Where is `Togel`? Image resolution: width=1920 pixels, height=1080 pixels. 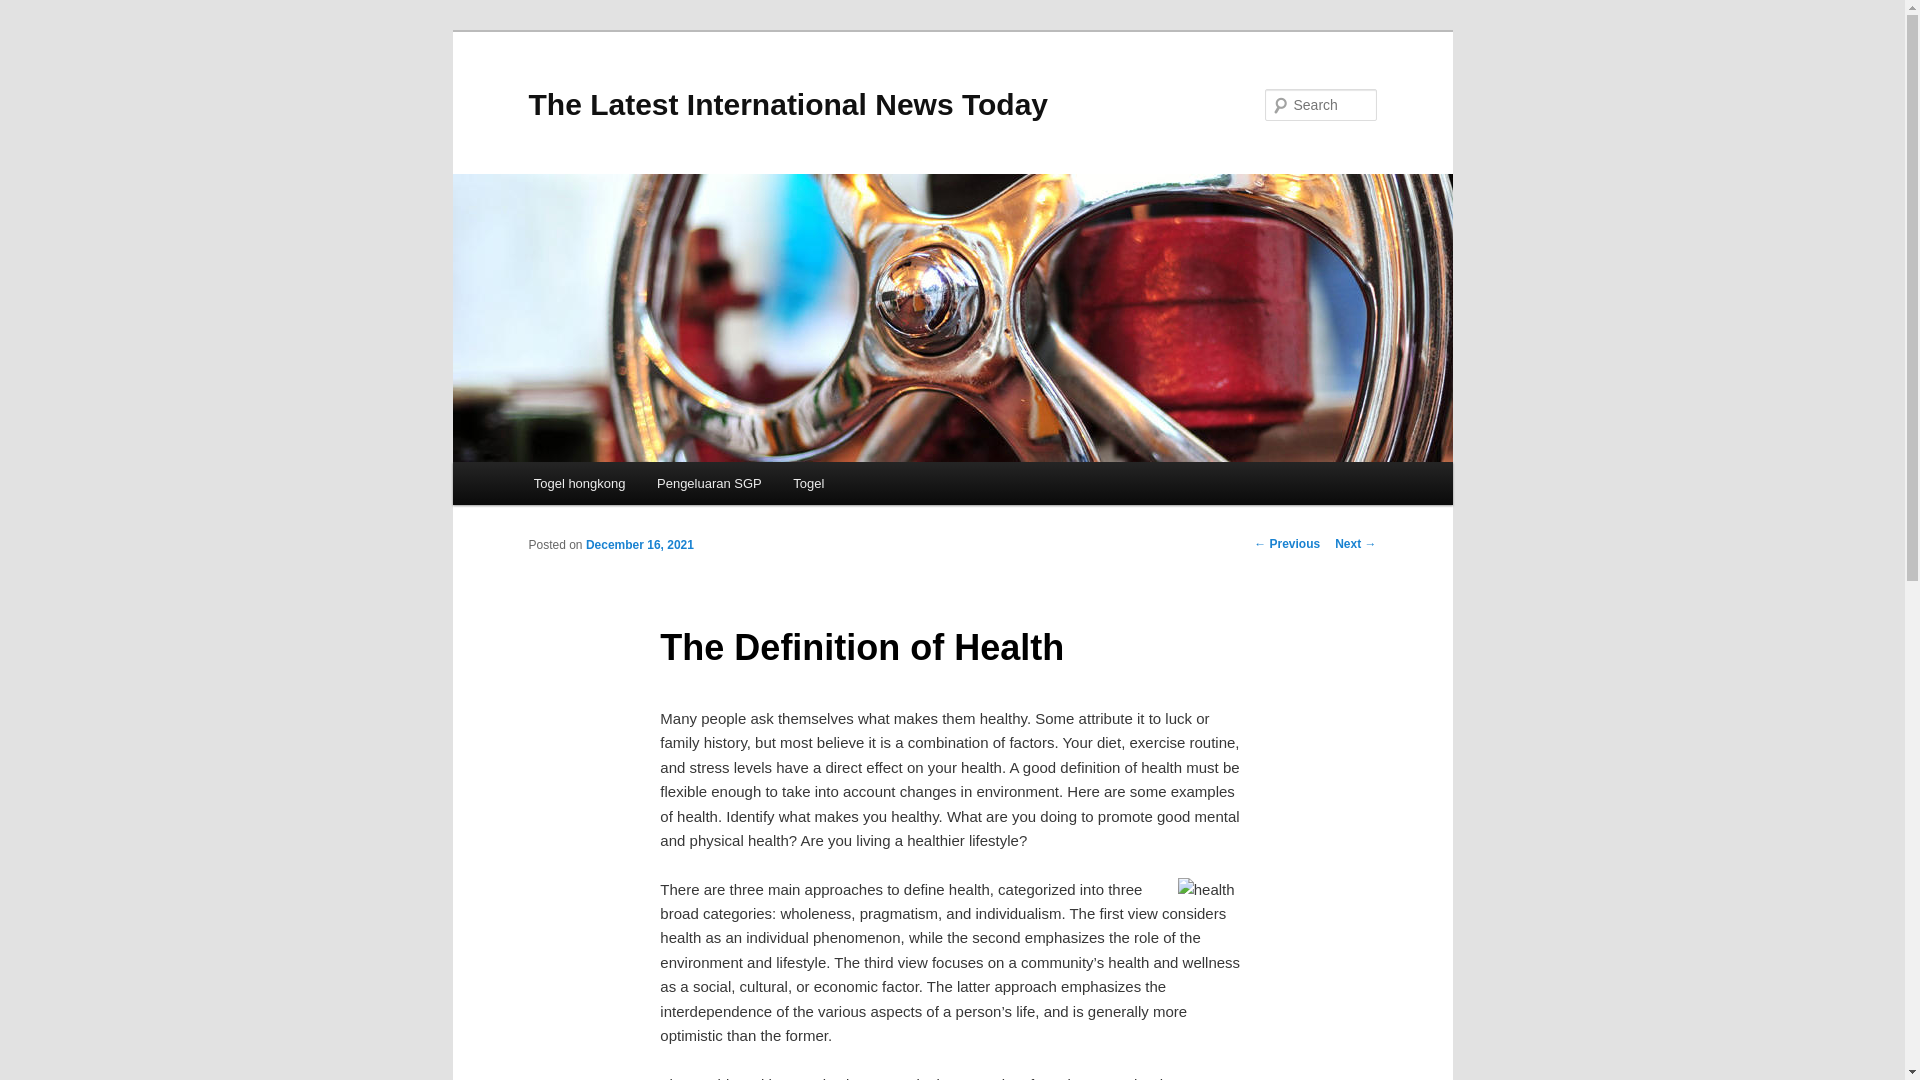
Togel is located at coordinates (808, 484).